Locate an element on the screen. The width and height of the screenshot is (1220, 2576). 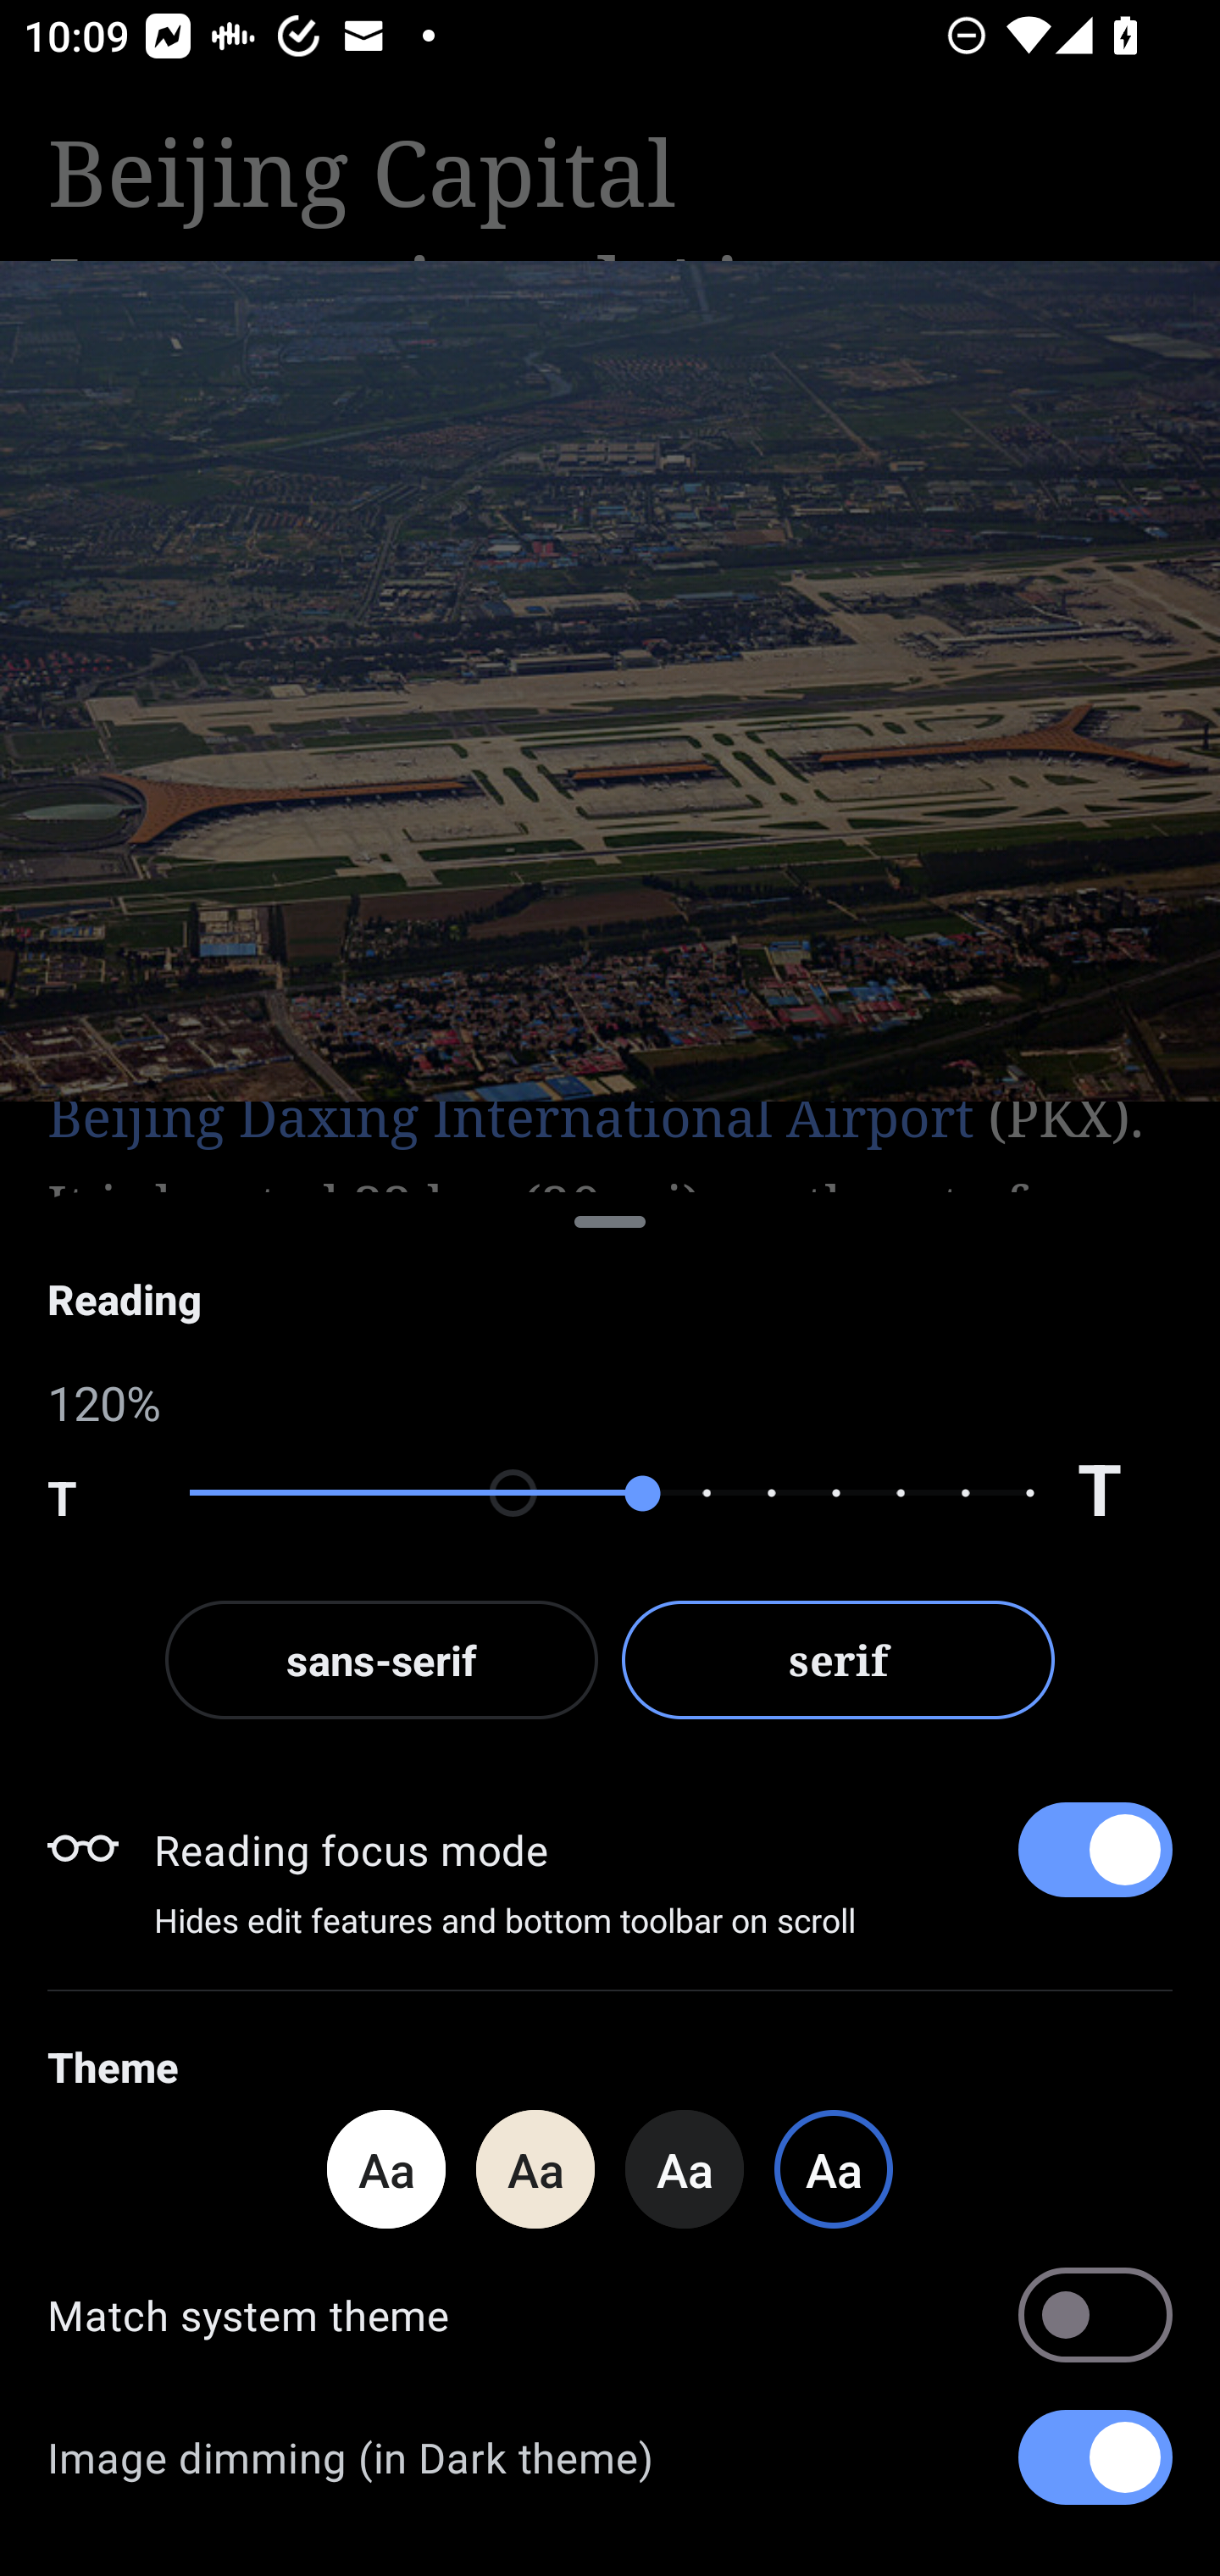
Match system theme is located at coordinates (610, 2314).